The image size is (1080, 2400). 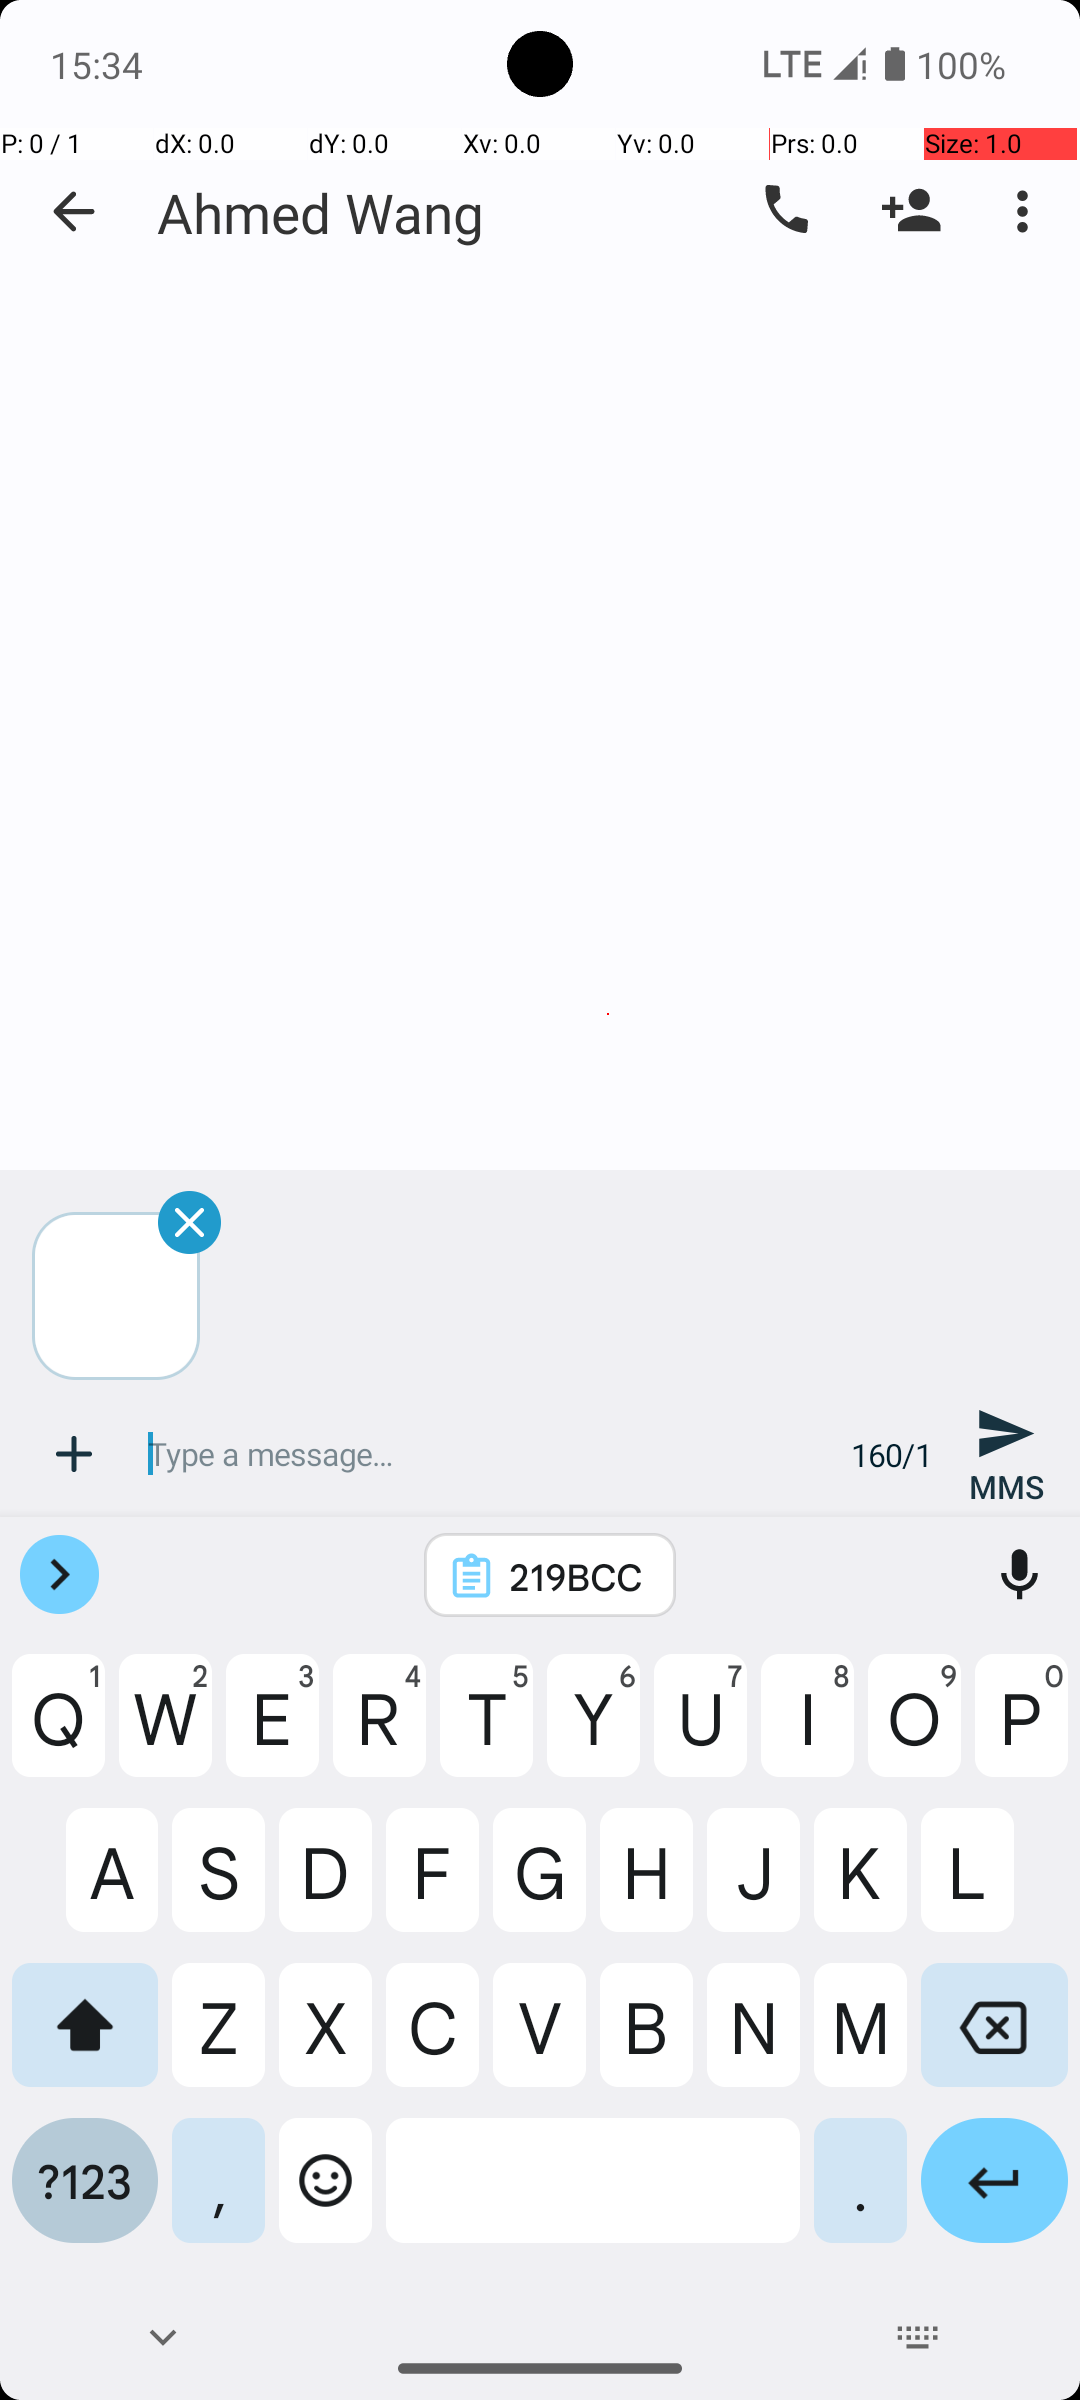 I want to click on Ahmed Wang, so click(x=321, y=212).